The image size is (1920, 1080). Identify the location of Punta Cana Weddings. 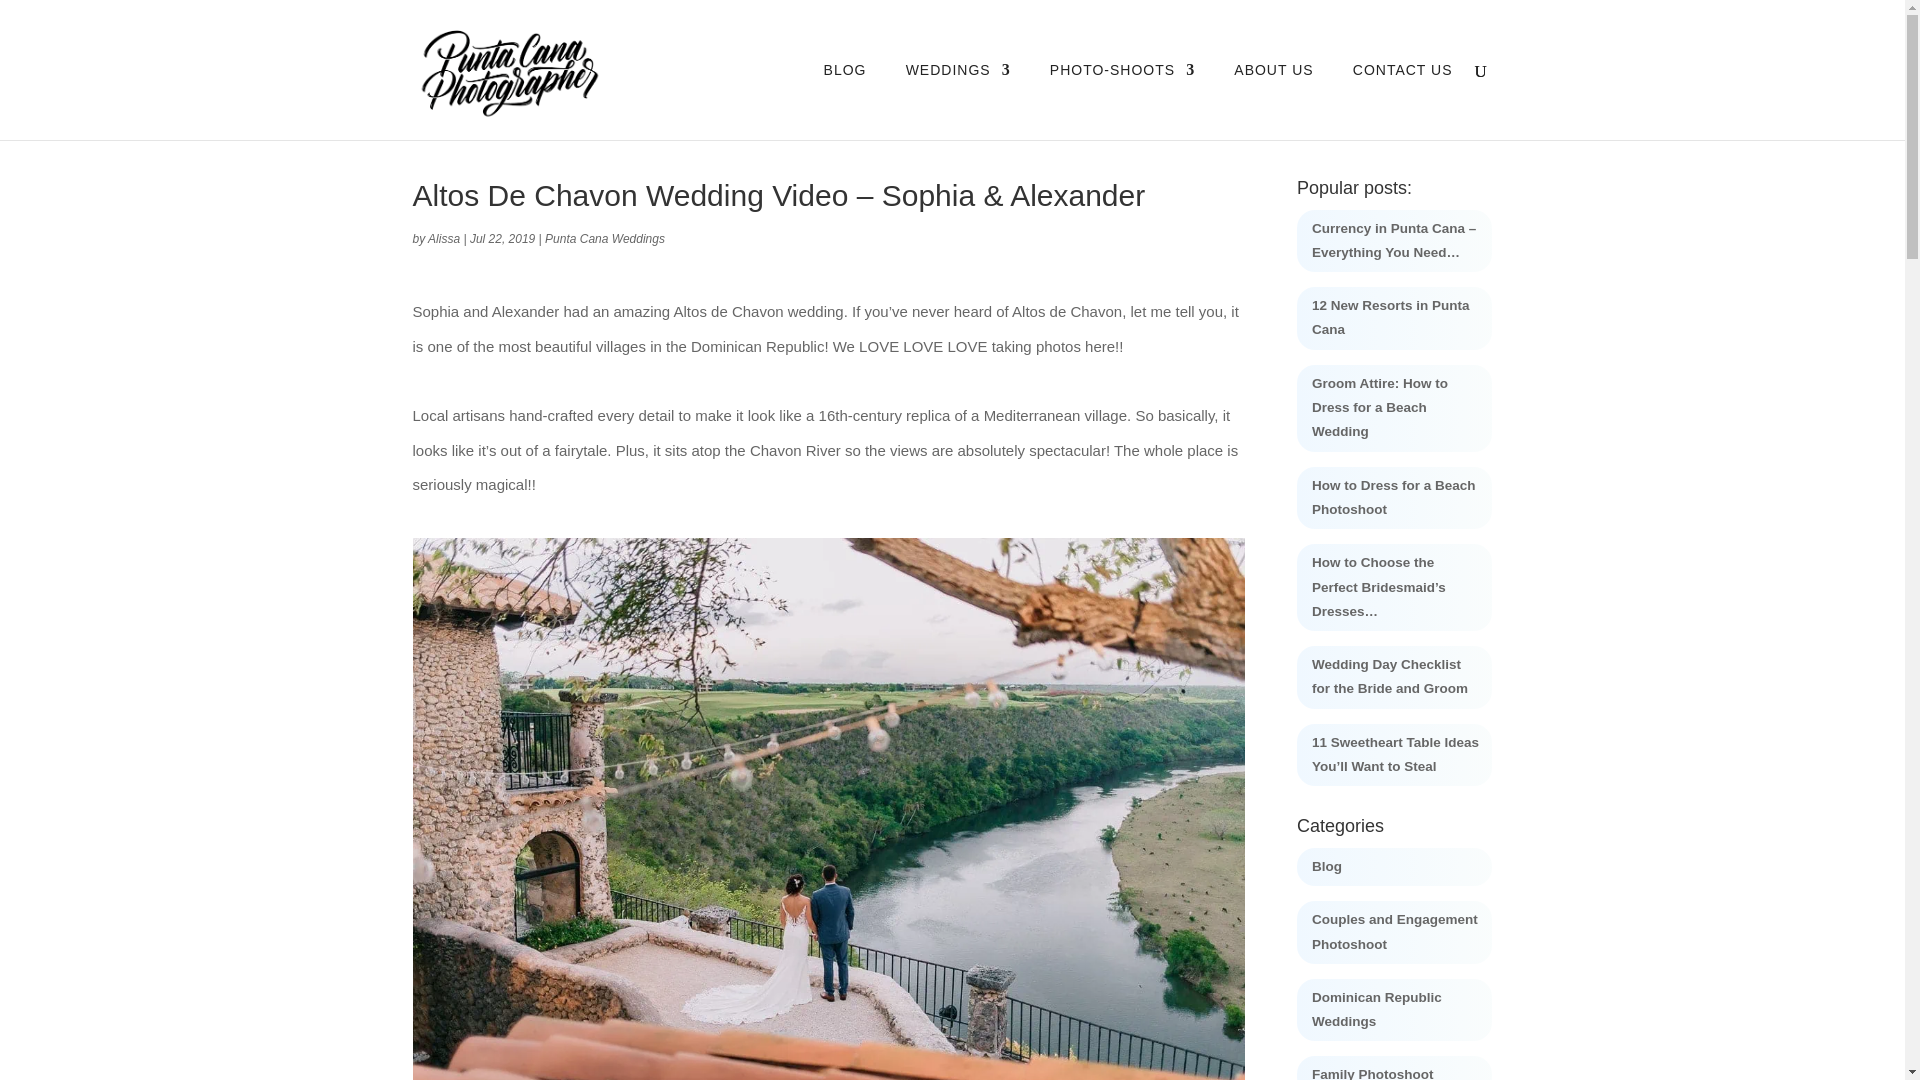
(604, 239).